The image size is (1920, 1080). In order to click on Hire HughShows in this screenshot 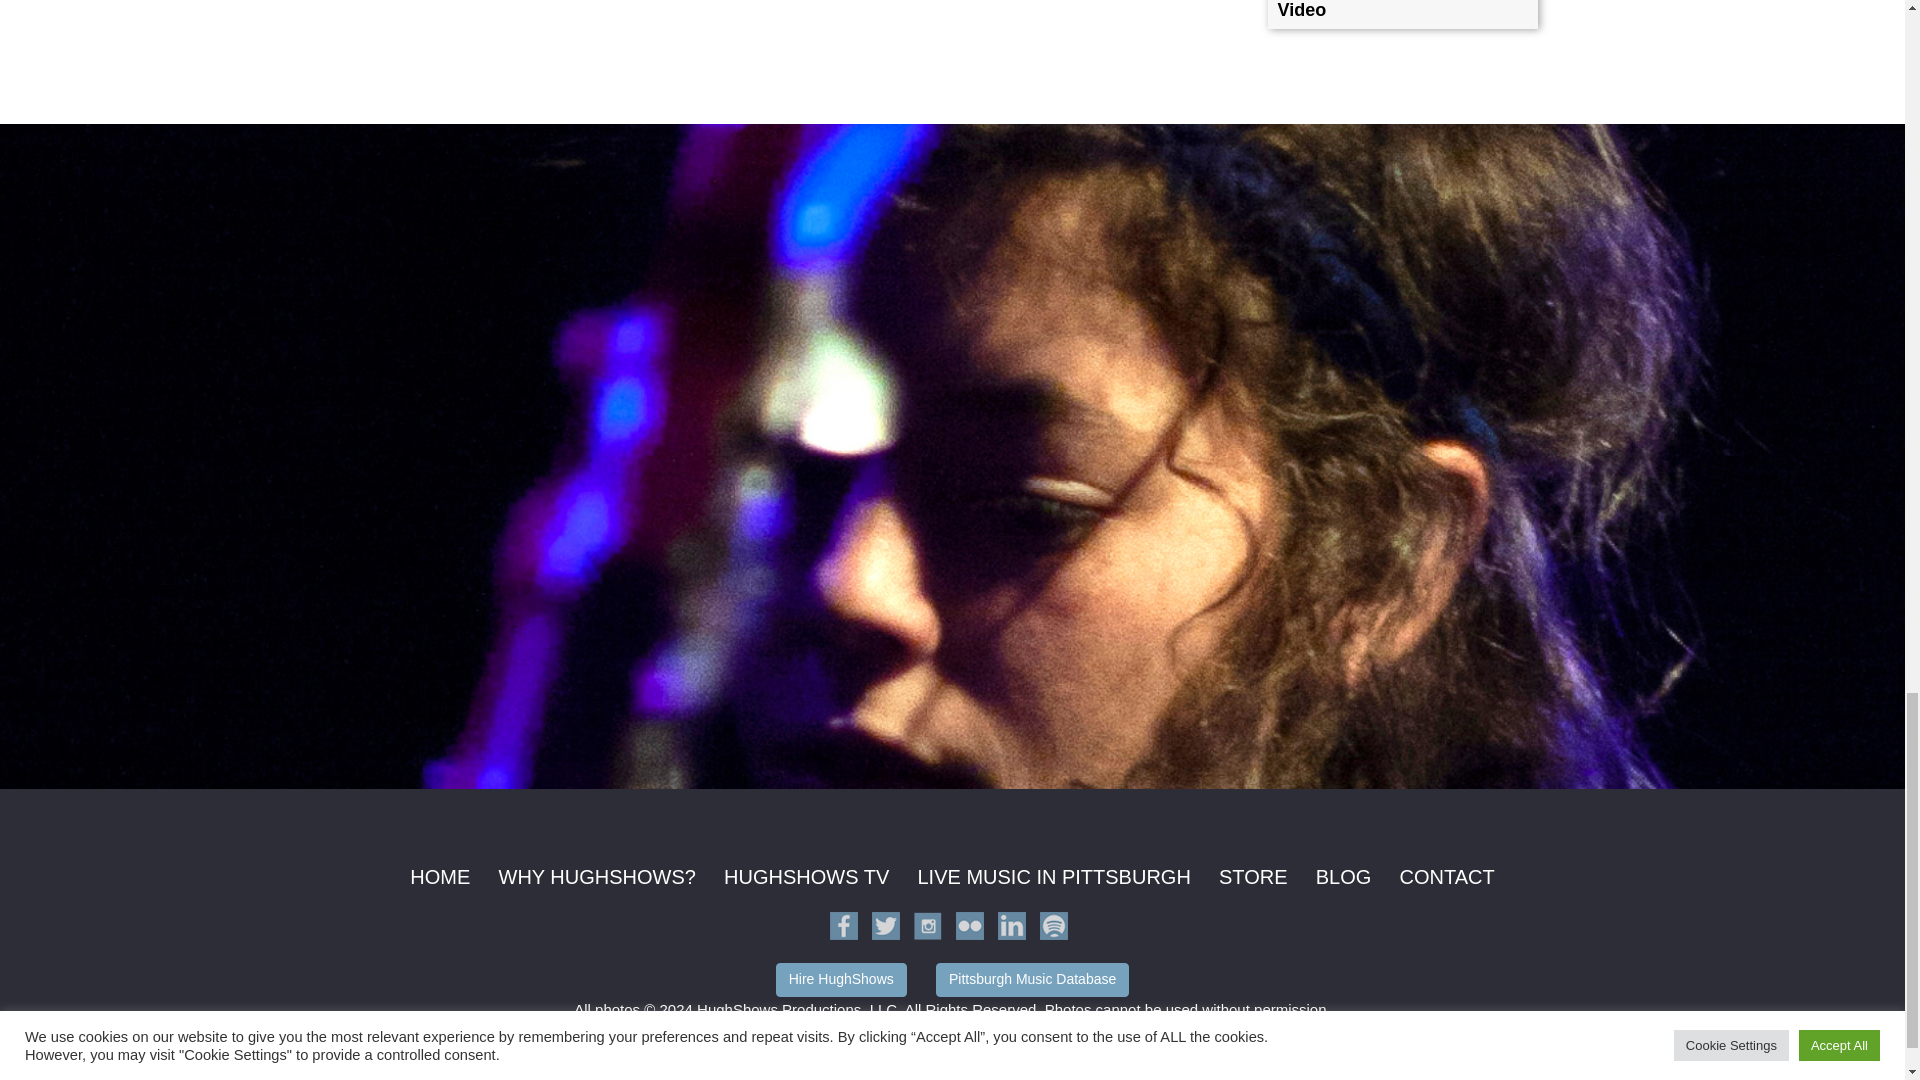, I will do `click(840, 980)`.